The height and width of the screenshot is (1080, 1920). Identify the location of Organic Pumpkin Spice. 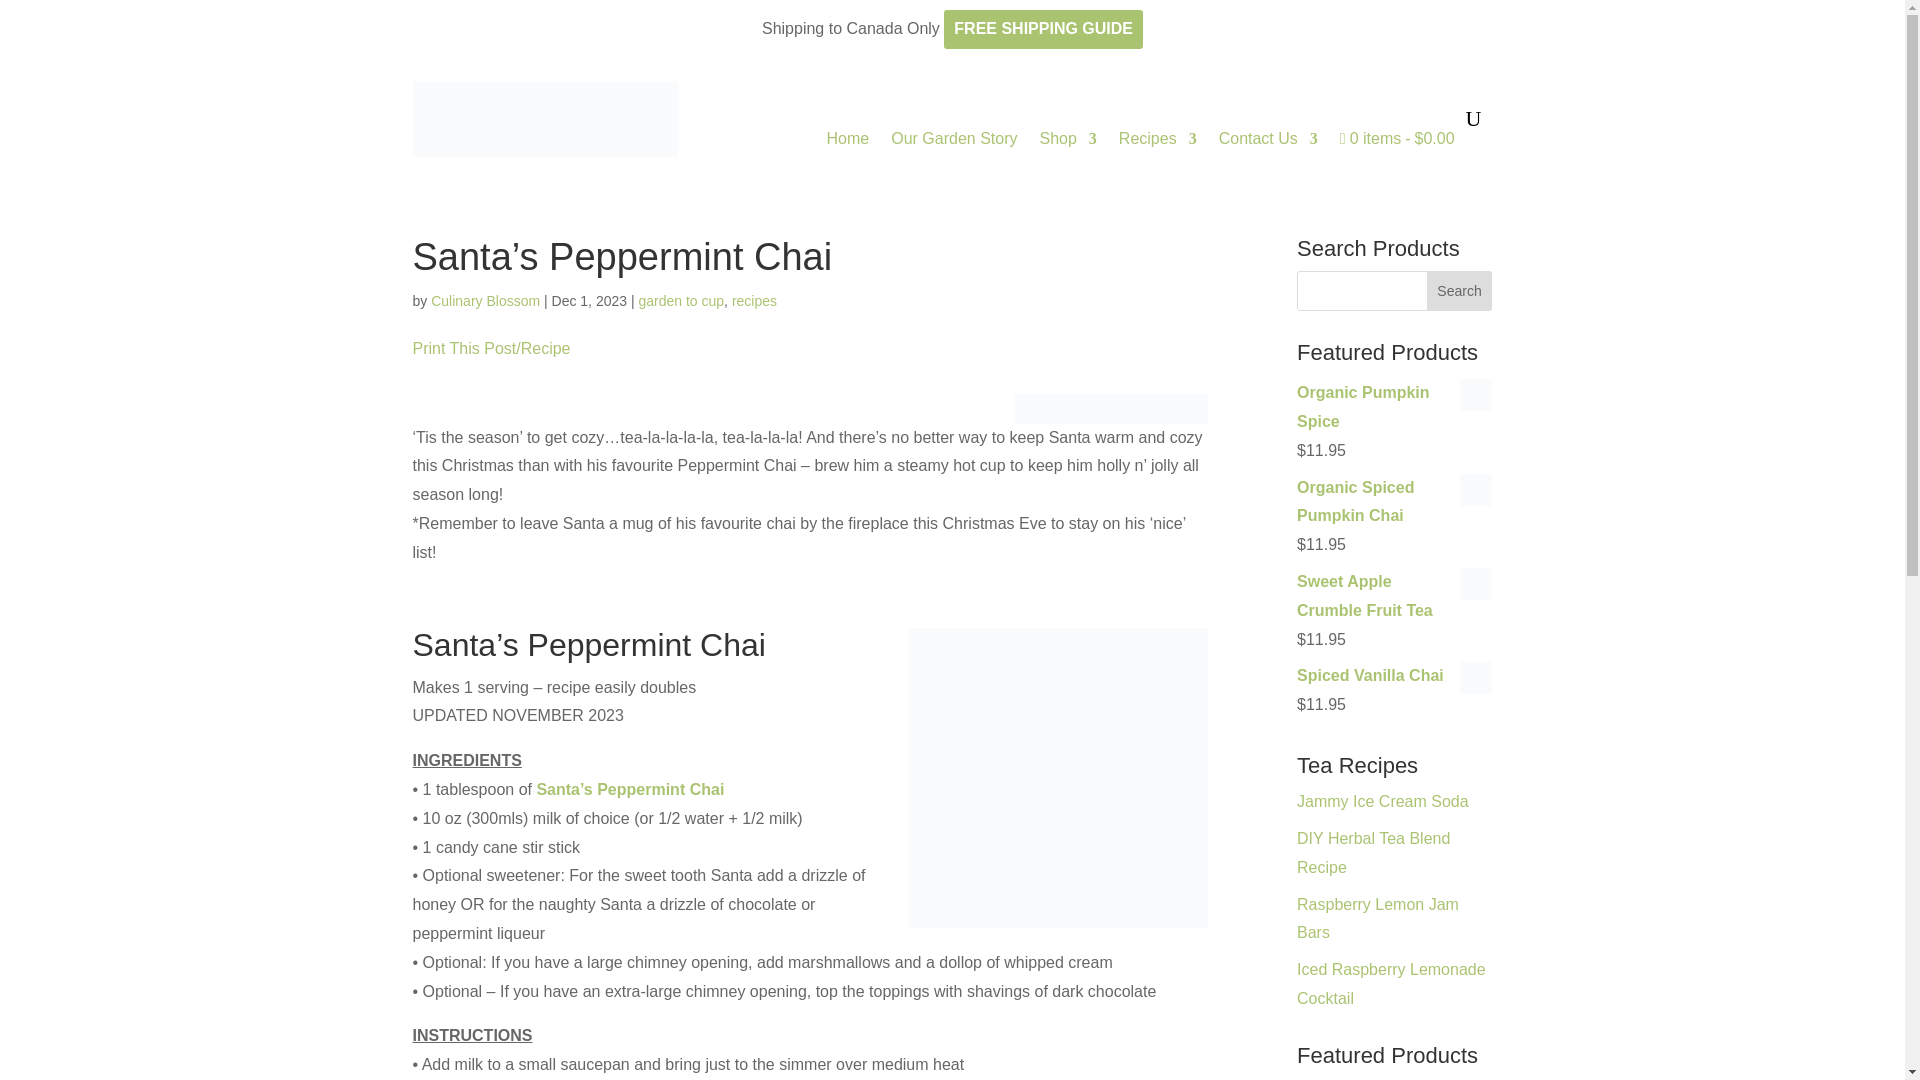
(1394, 408).